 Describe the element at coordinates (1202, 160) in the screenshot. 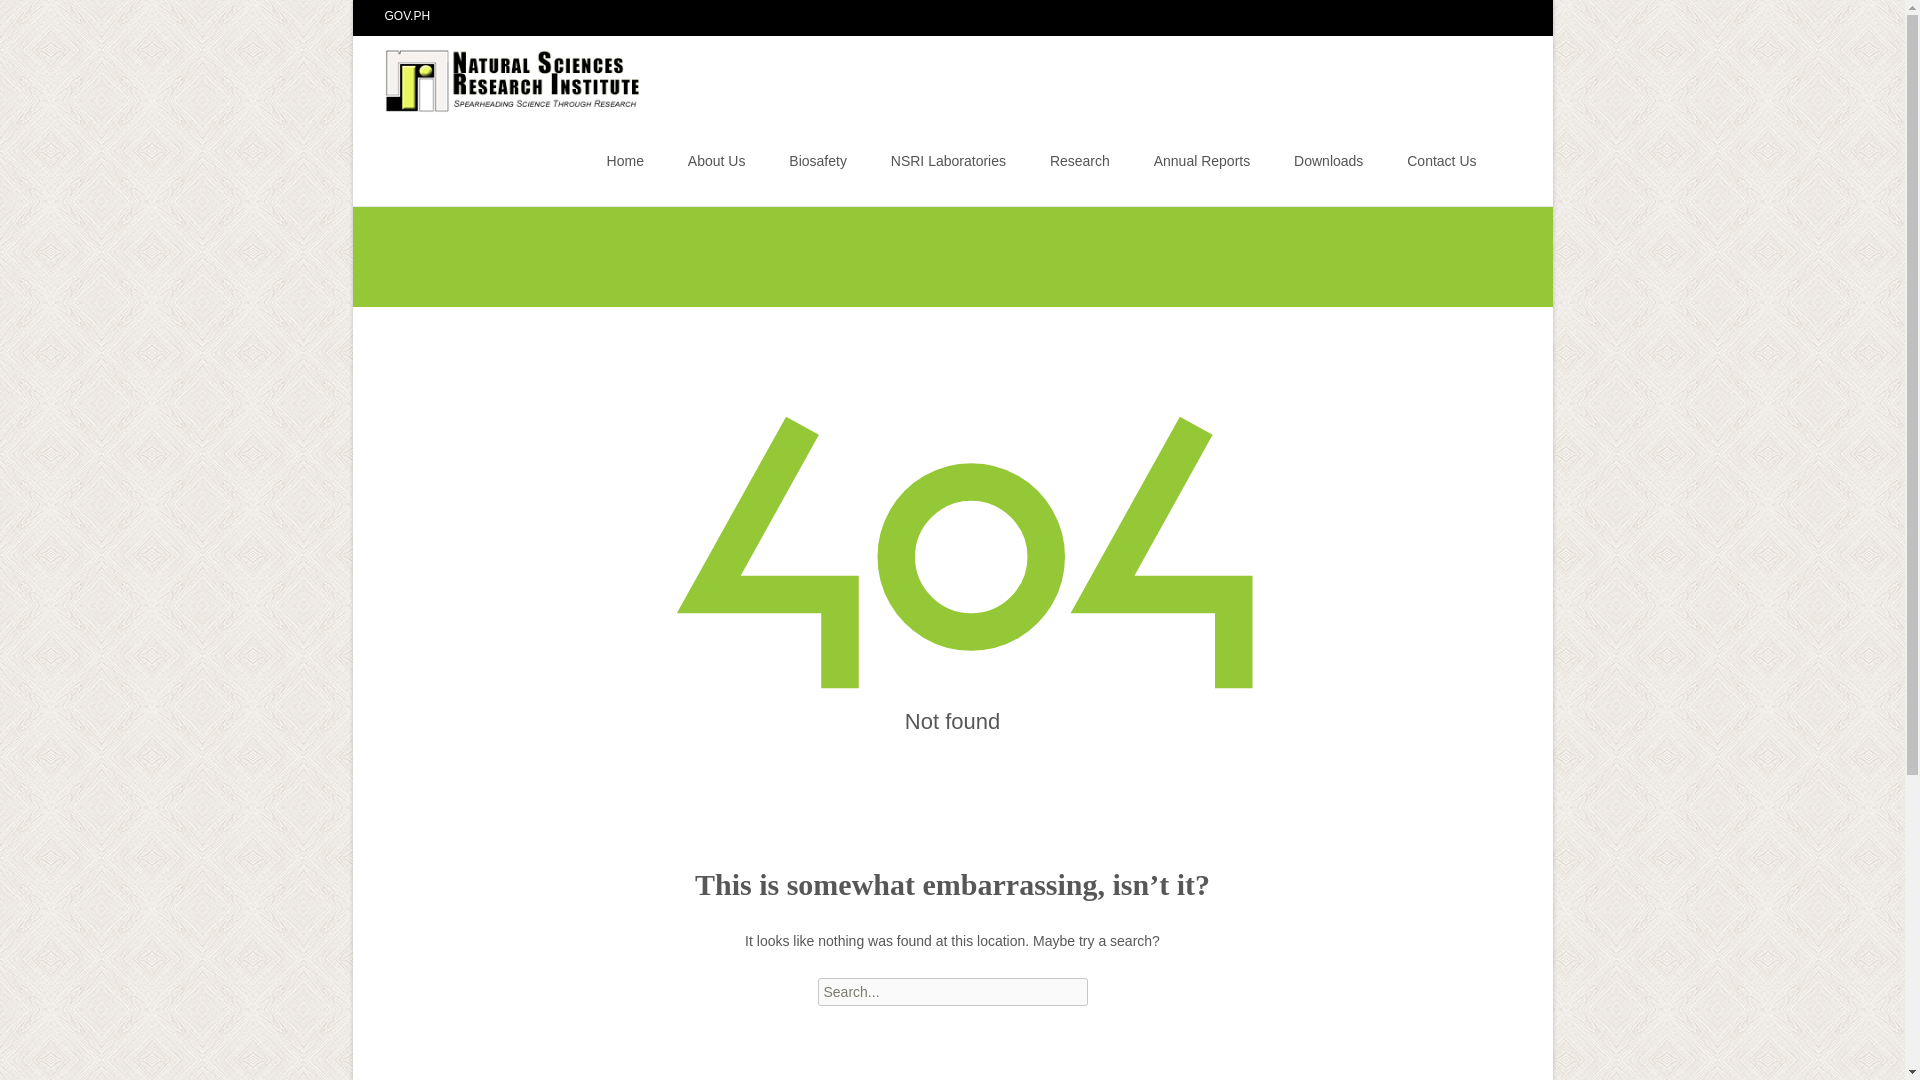

I see `Annual Reports` at that location.